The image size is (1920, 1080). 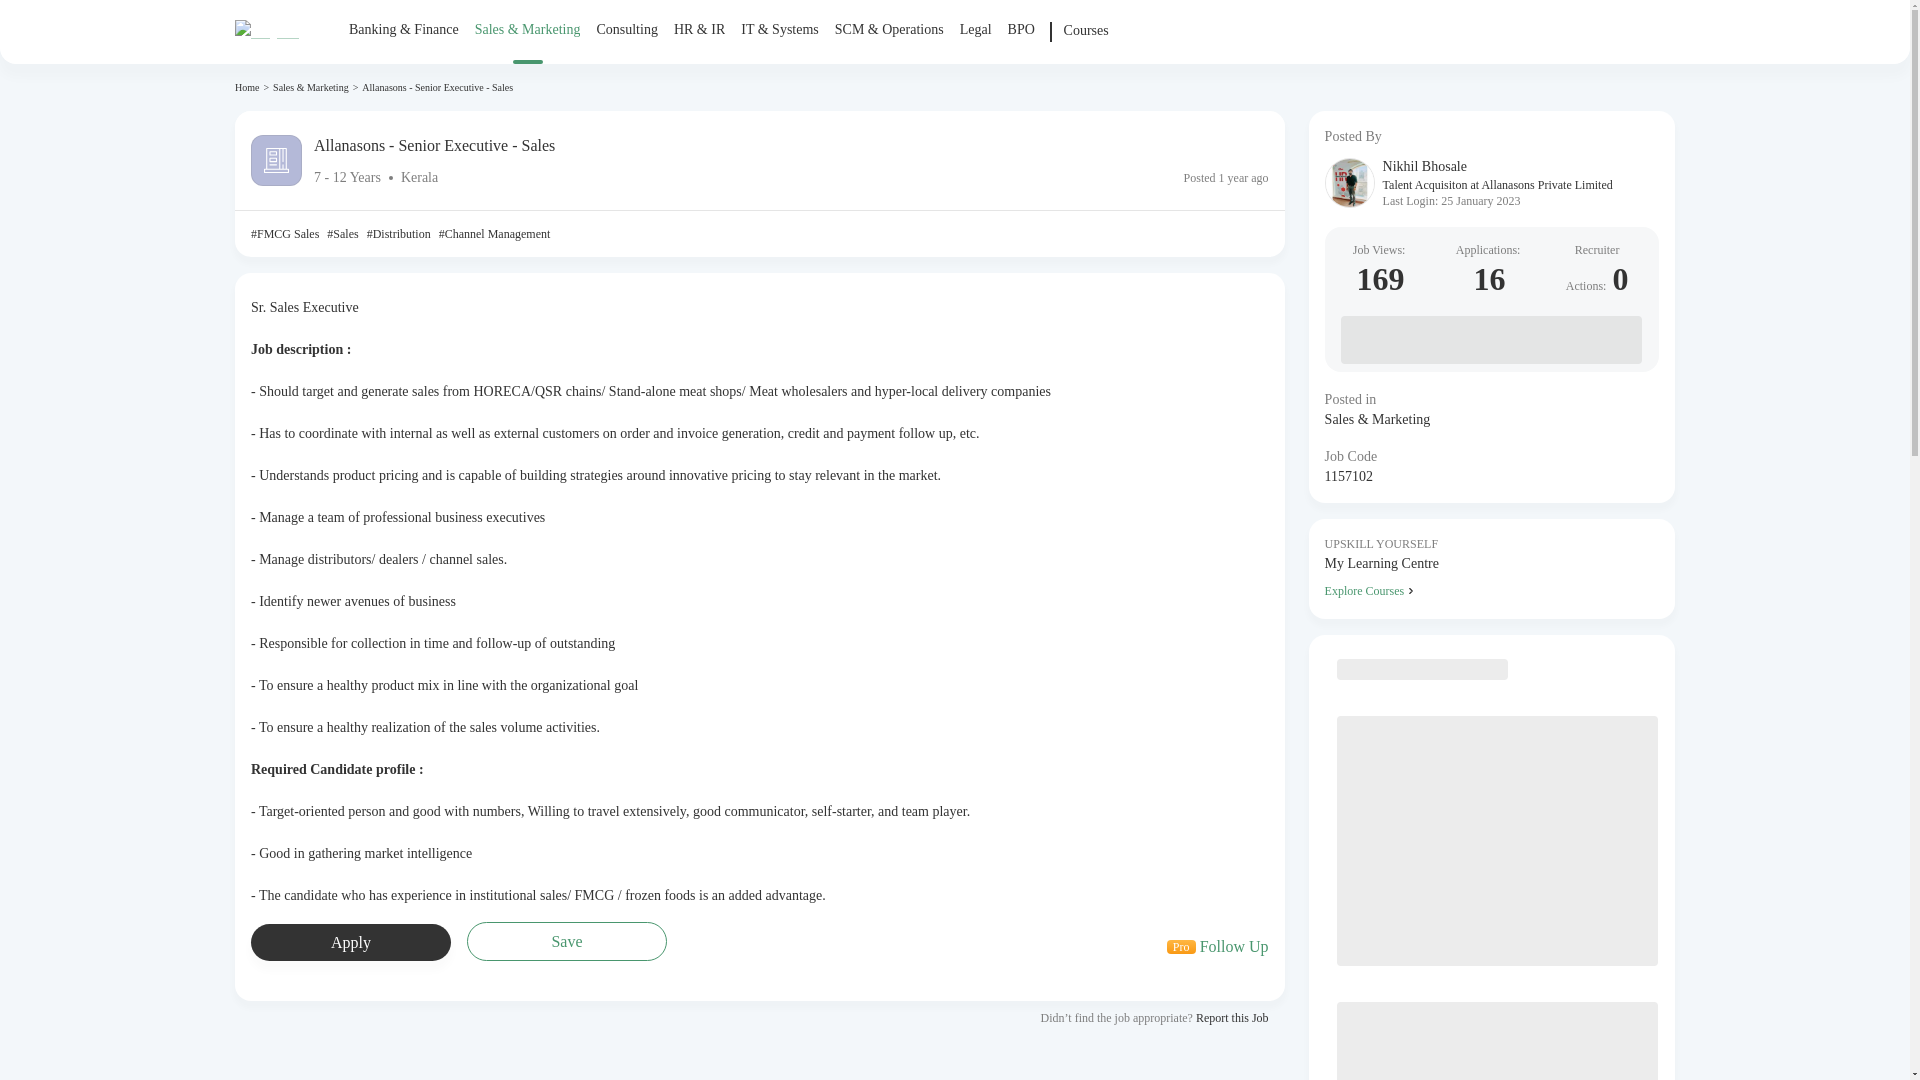 I want to click on Nikhil Bhosale, so click(x=1497, y=166).